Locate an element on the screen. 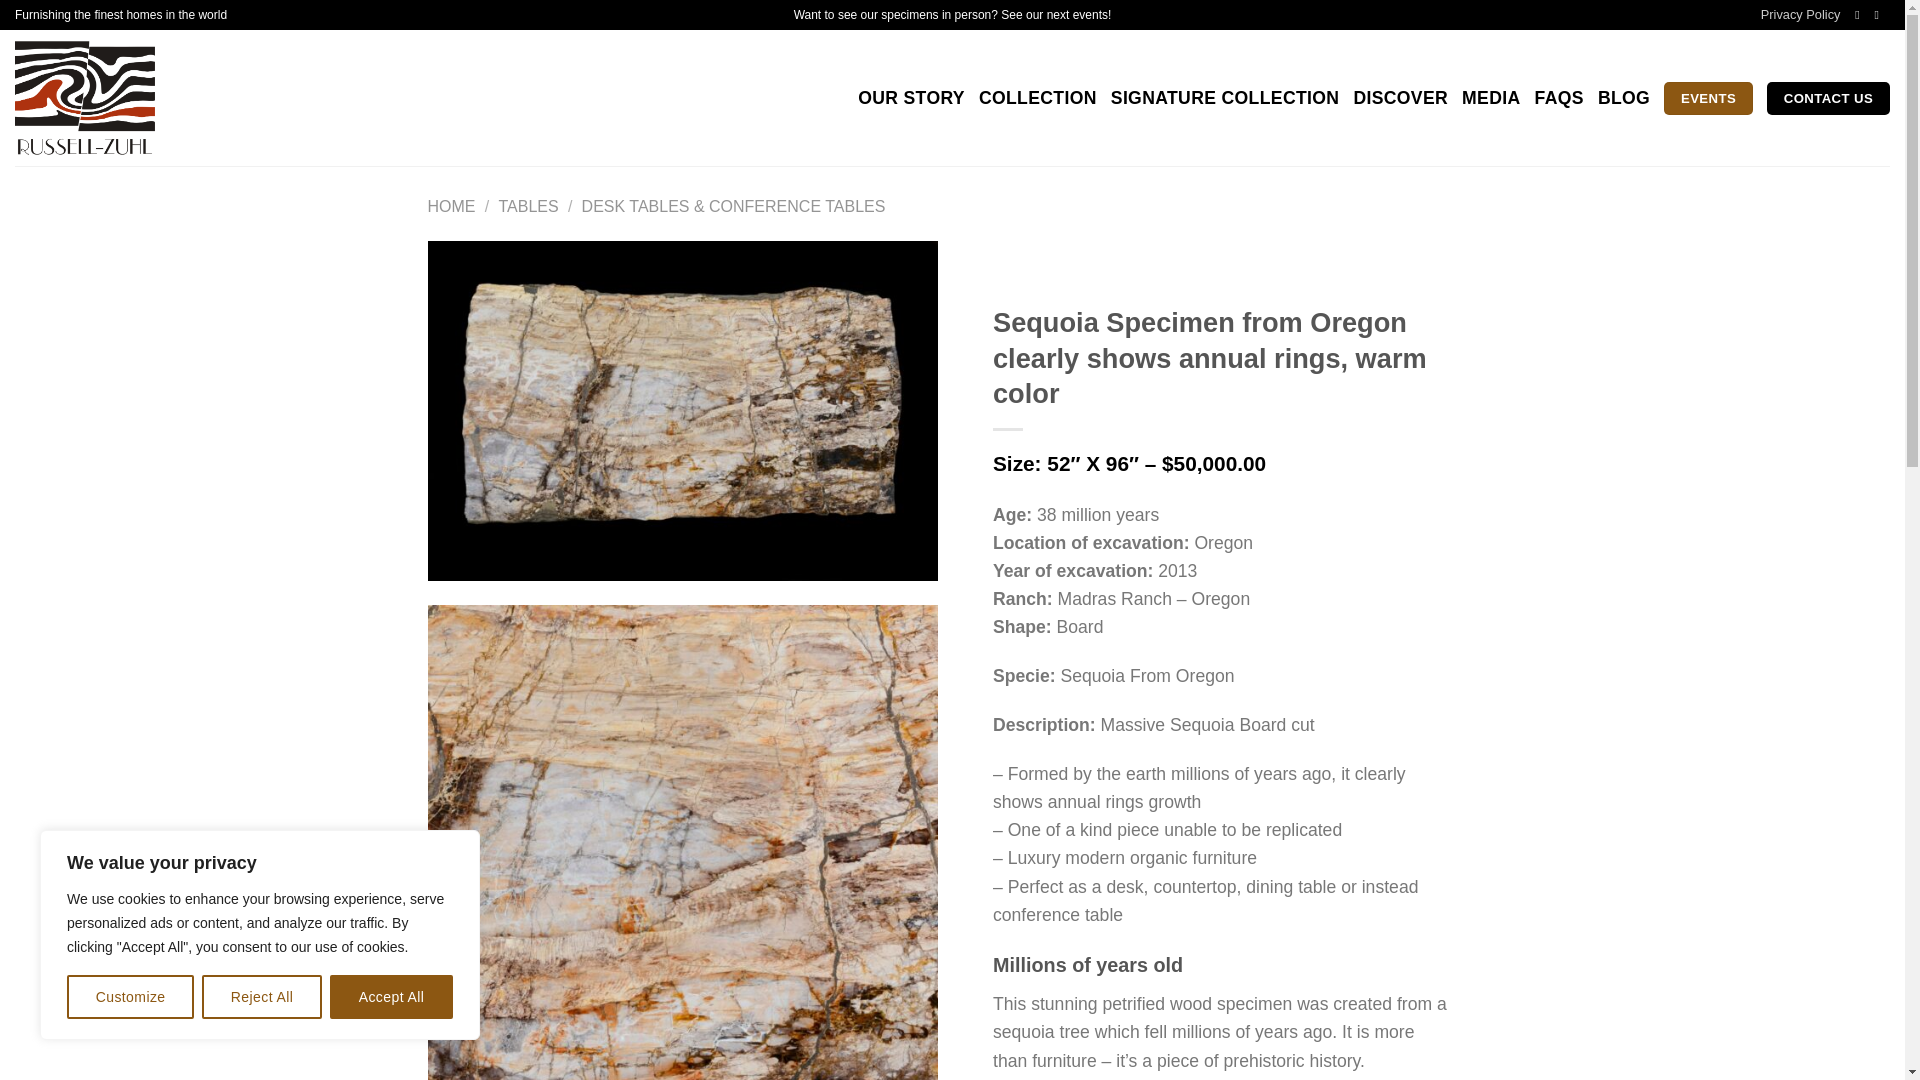 The image size is (1920, 1080). SIGNATURE COLLECTION is located at coordinates (1226, 97).